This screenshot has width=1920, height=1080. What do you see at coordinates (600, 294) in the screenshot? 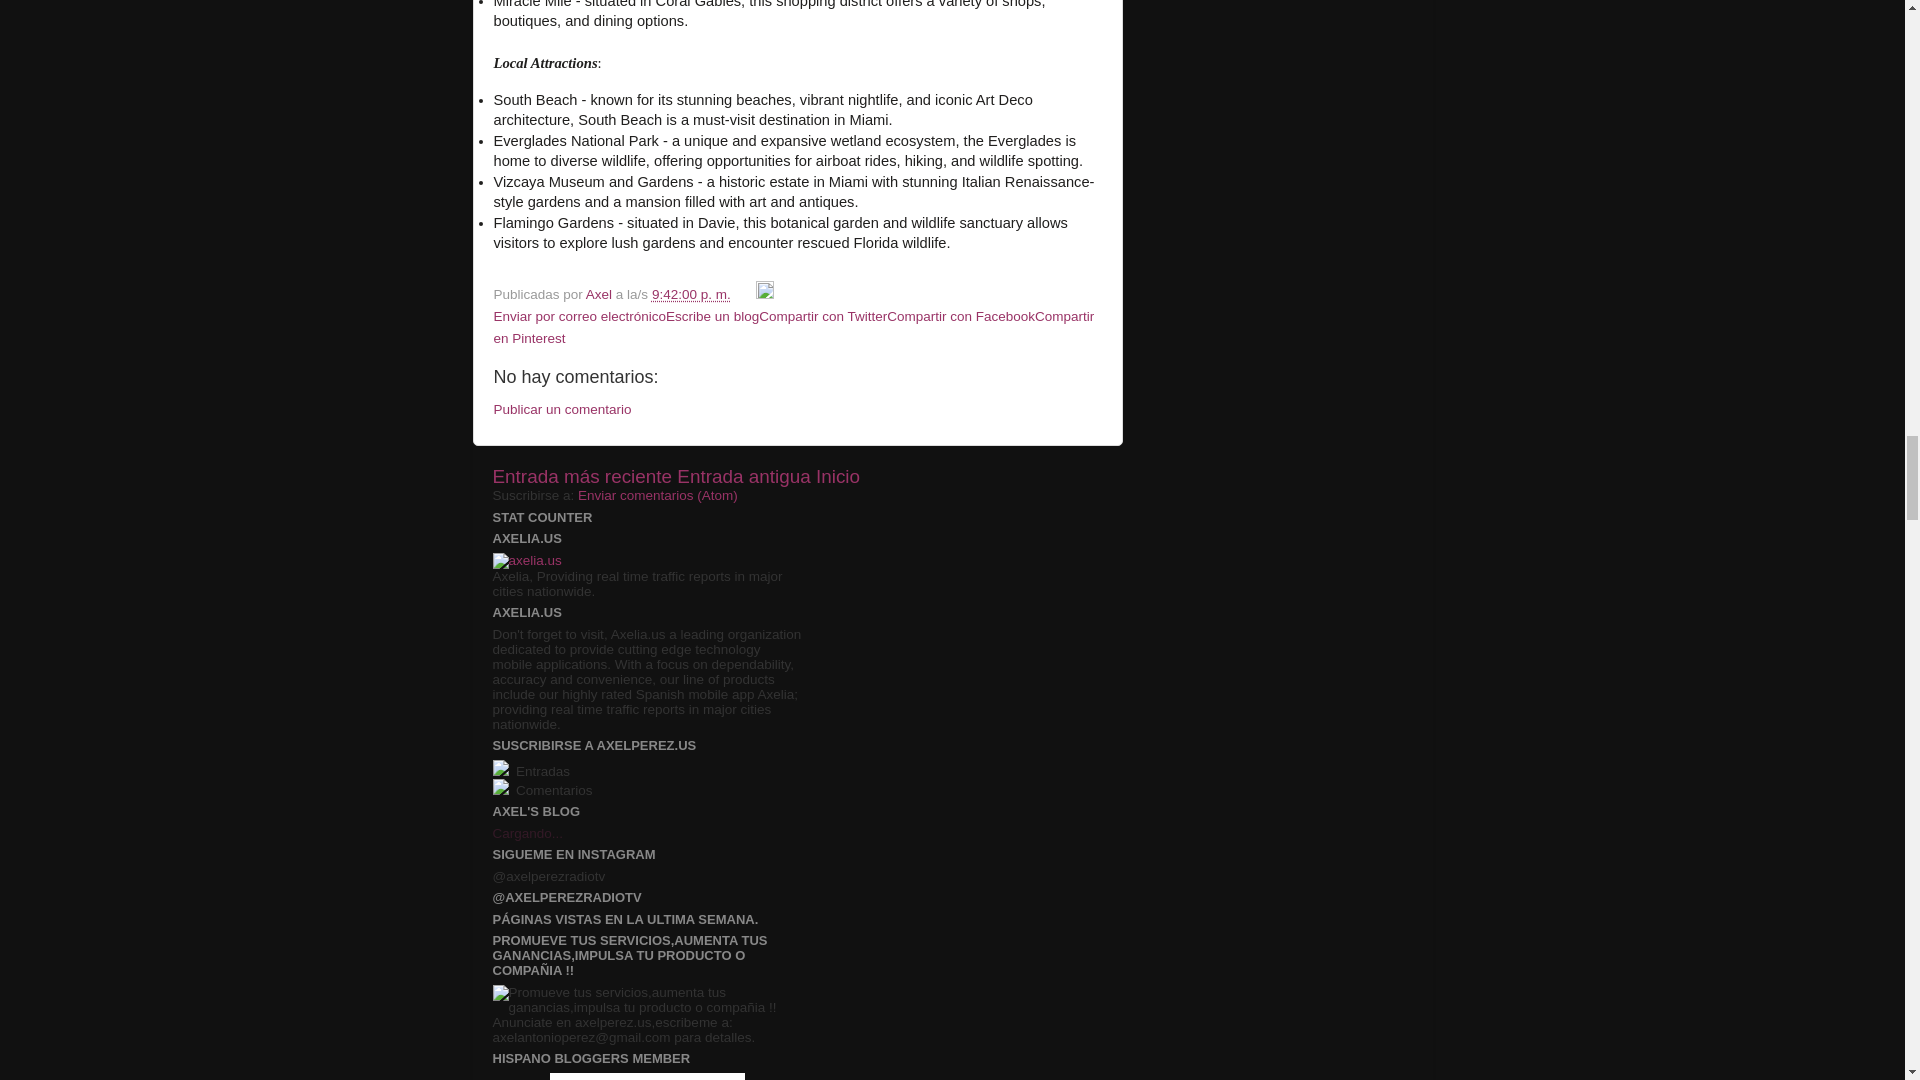
I see `author profile` at bounding box center [600, 294].